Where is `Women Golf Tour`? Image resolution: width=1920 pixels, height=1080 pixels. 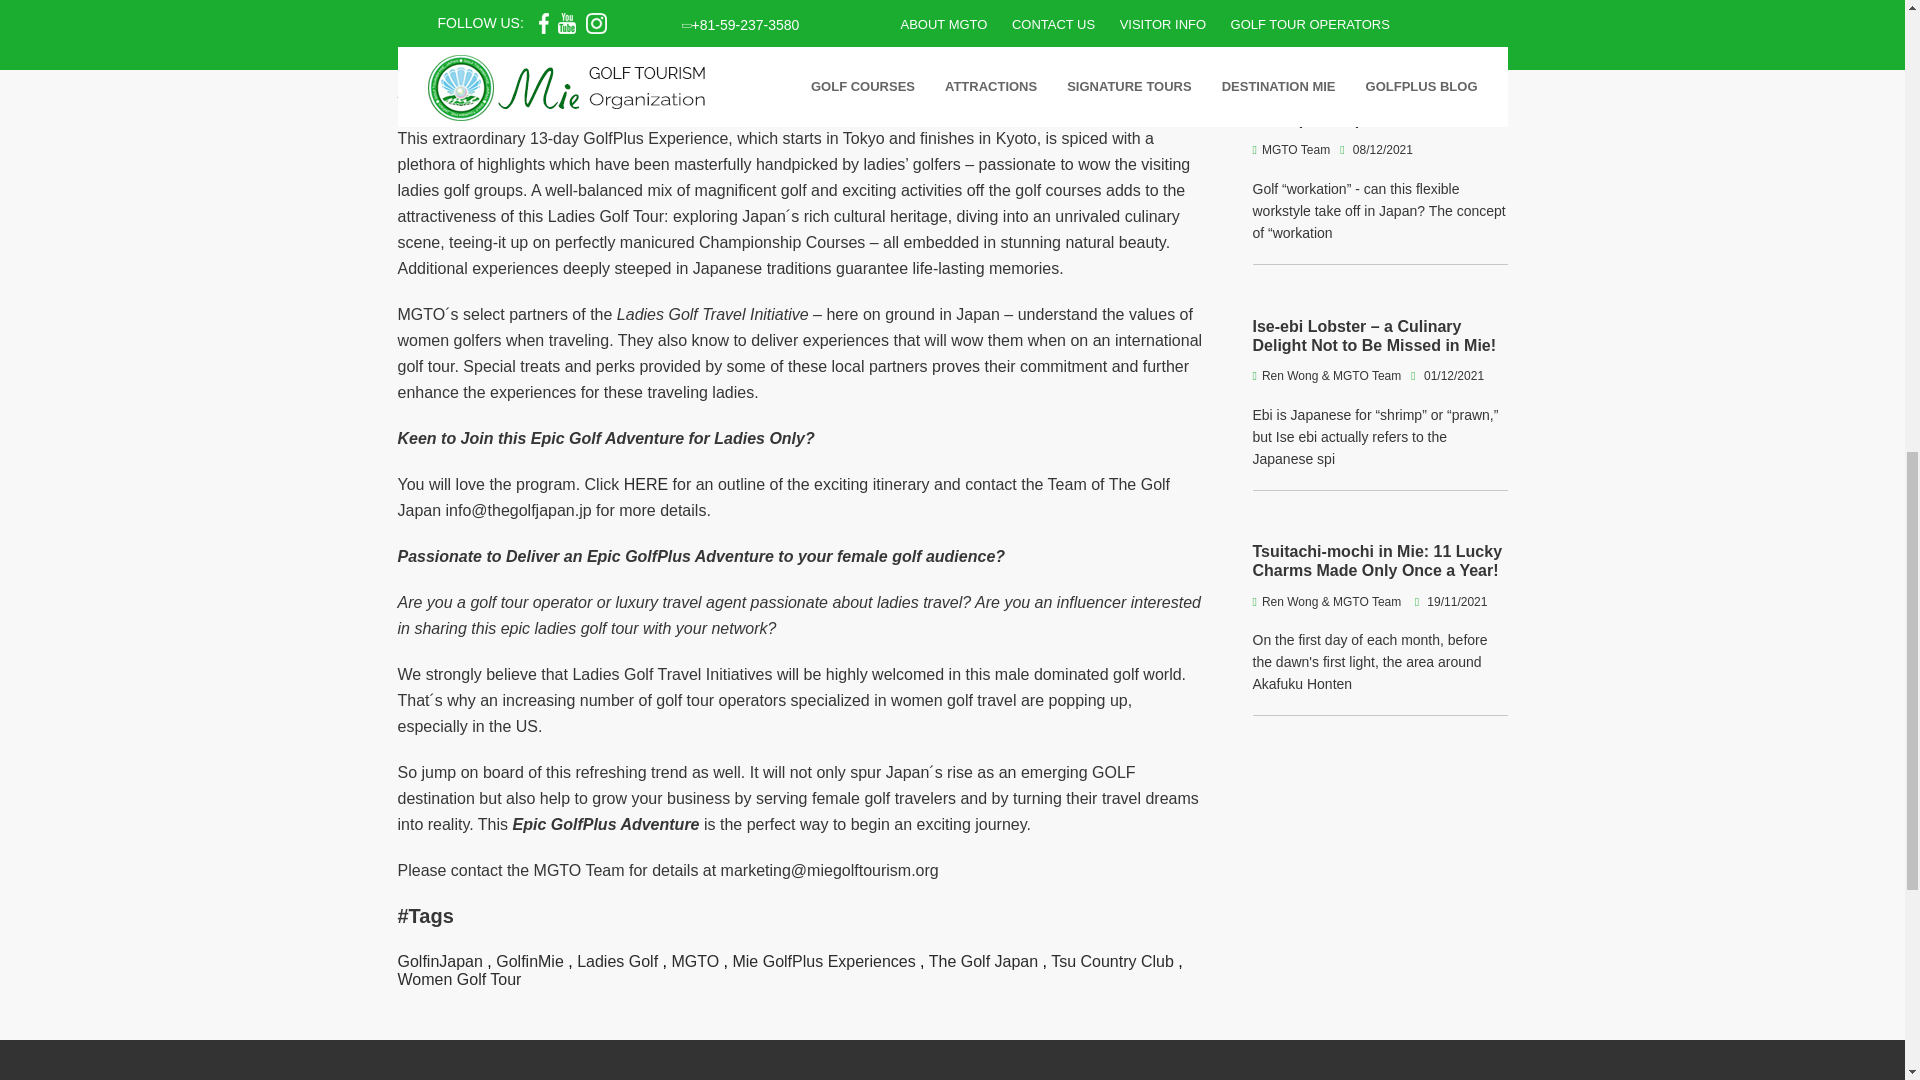
Women Golf Tour is located at coordinates (460, 979).